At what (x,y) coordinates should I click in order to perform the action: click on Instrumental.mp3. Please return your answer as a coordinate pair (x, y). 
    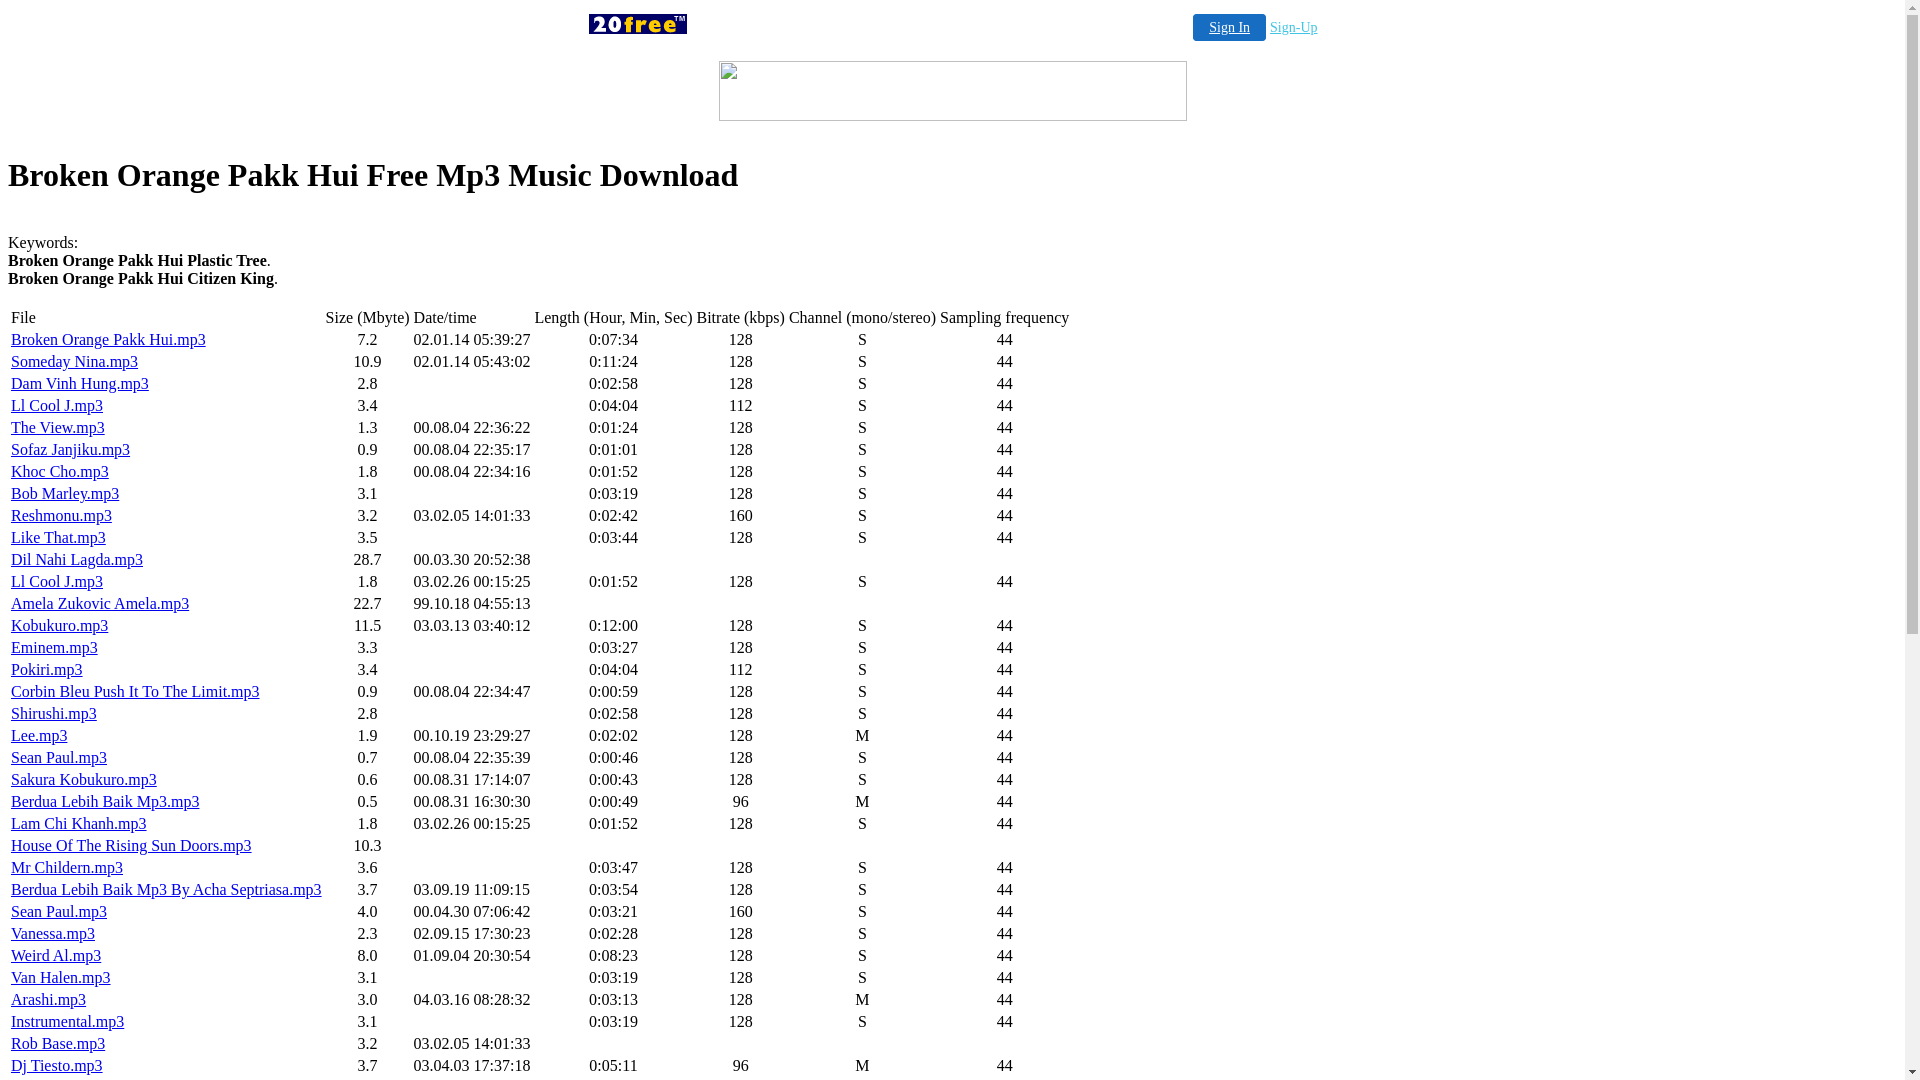
    Looking at the image, I should click on (68, 1022).